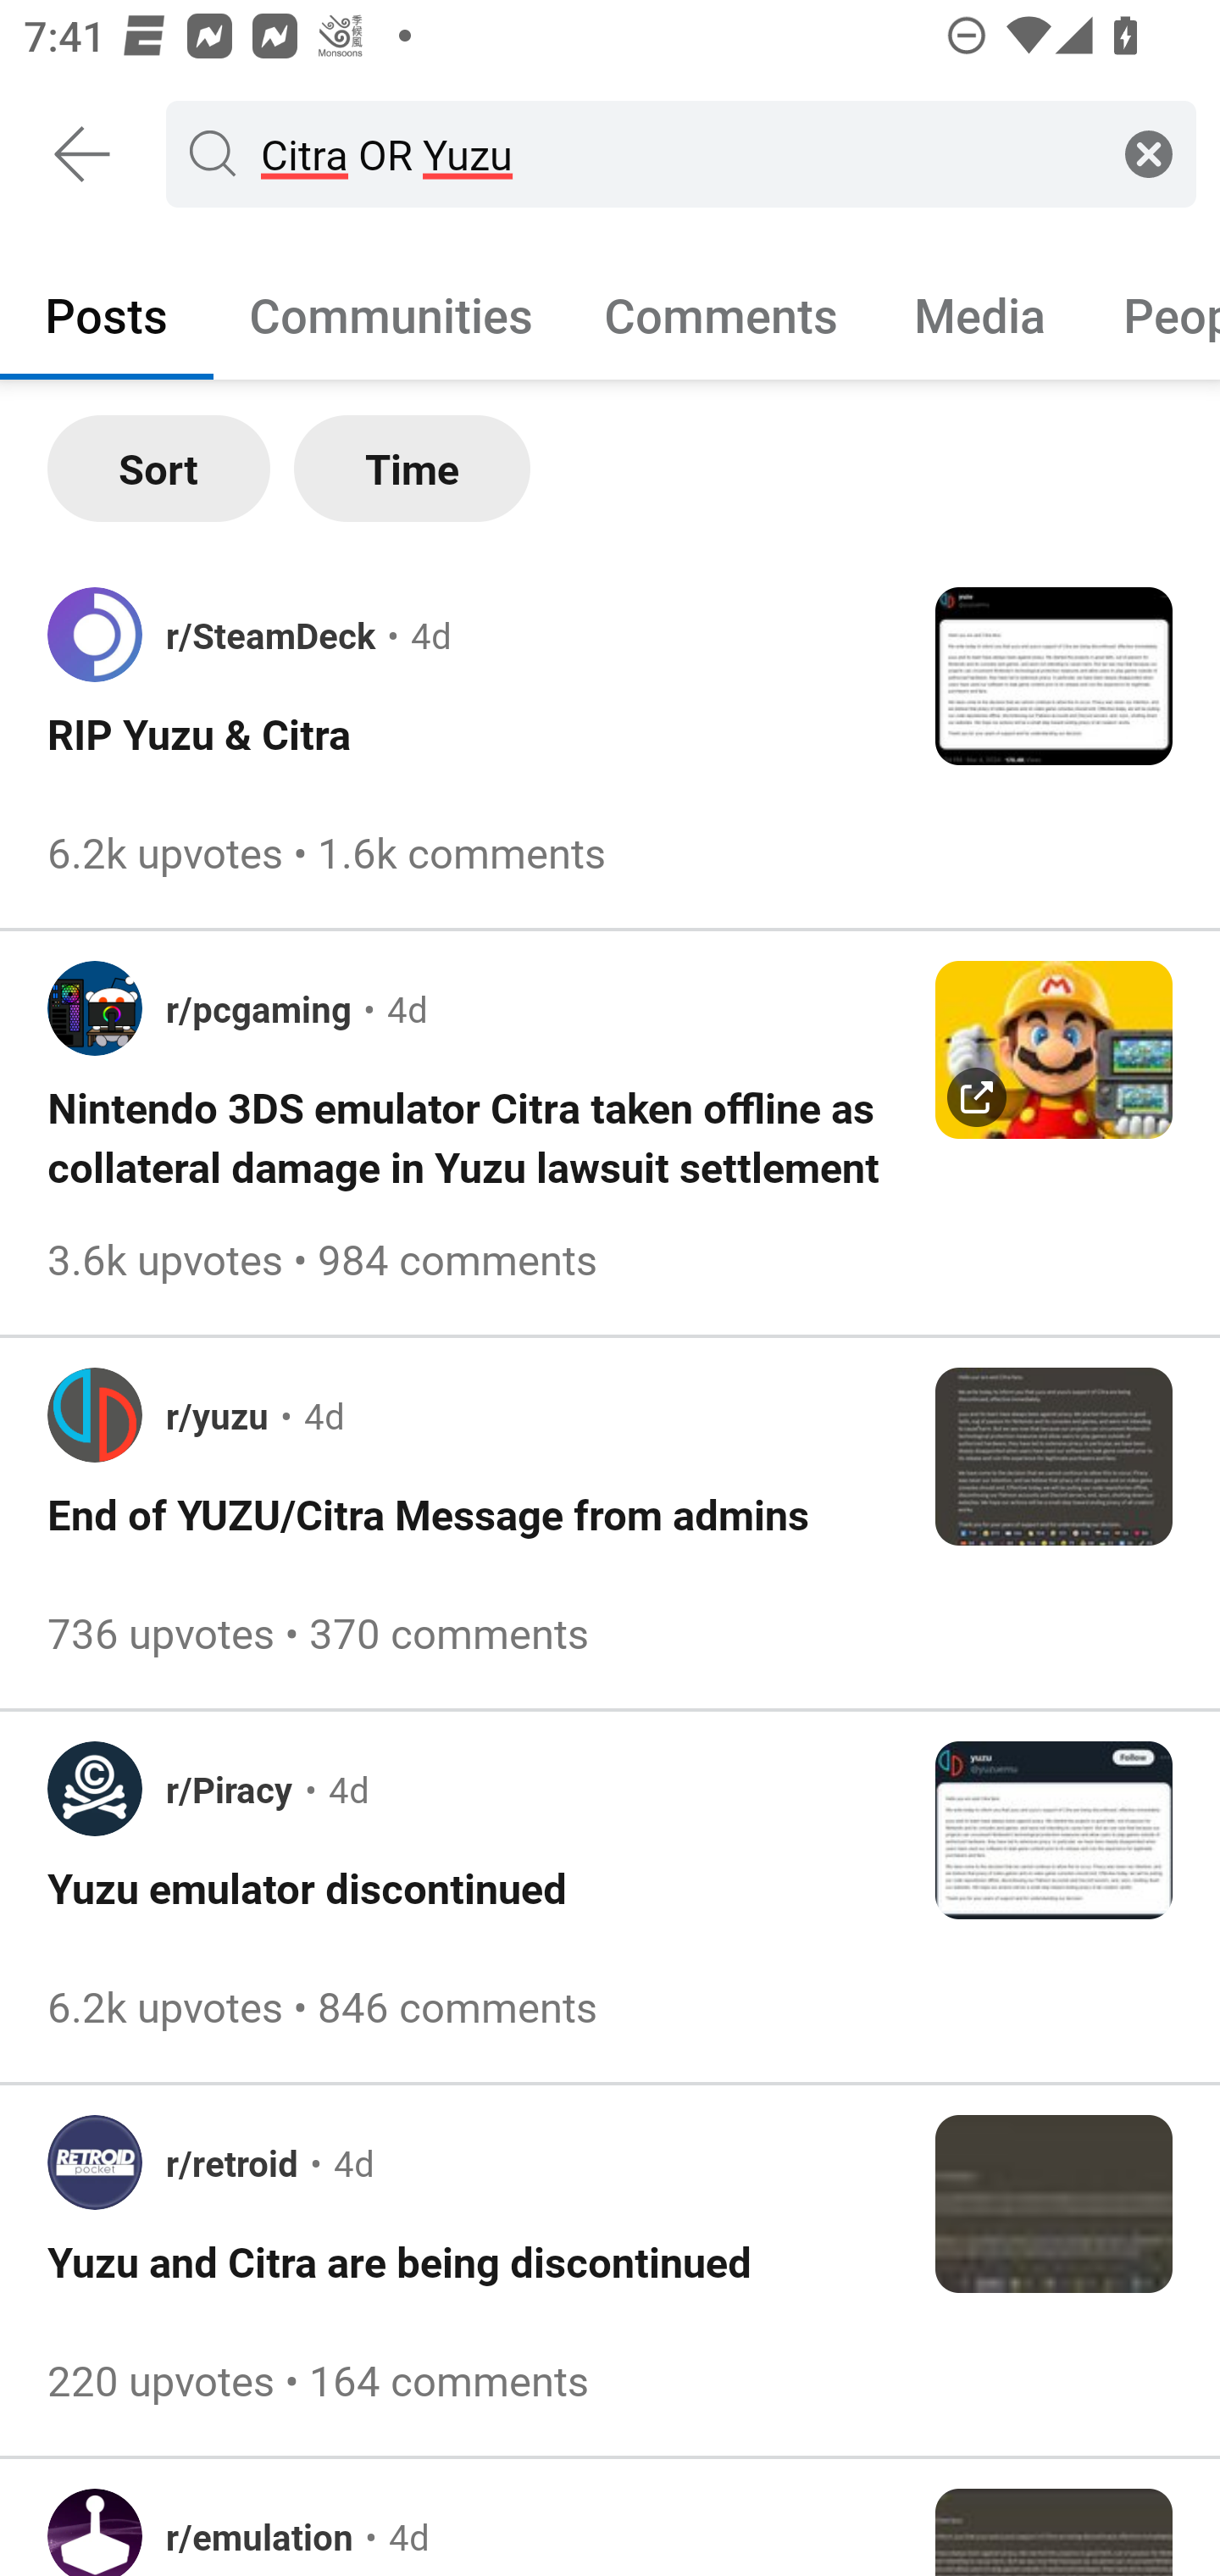 The width and height of the screenshot is (1220, 2576). I want to click on Citra OR Yuzu, so click(674, 153).